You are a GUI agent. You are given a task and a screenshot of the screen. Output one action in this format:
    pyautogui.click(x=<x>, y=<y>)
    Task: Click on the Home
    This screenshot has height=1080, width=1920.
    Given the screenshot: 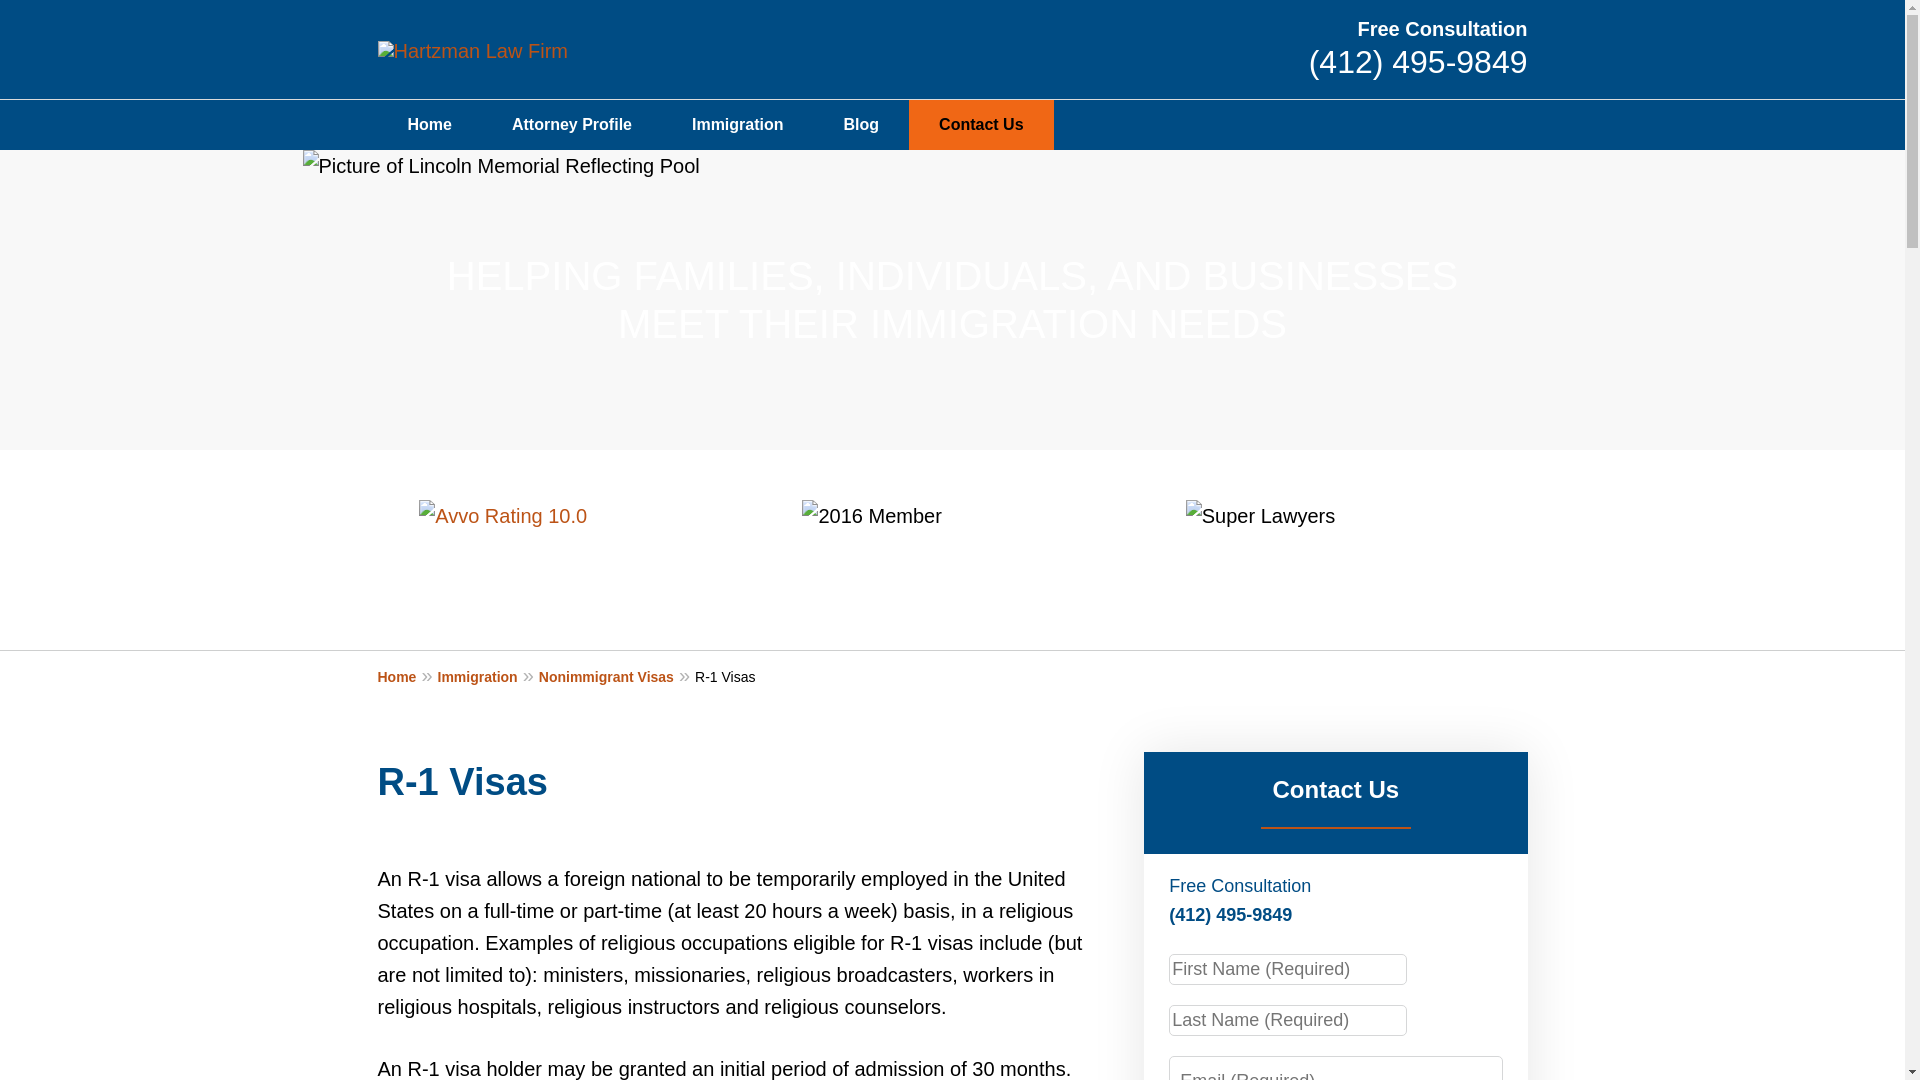 What is the action you would take?
    pyautogui.click(x=408, y=676)
    